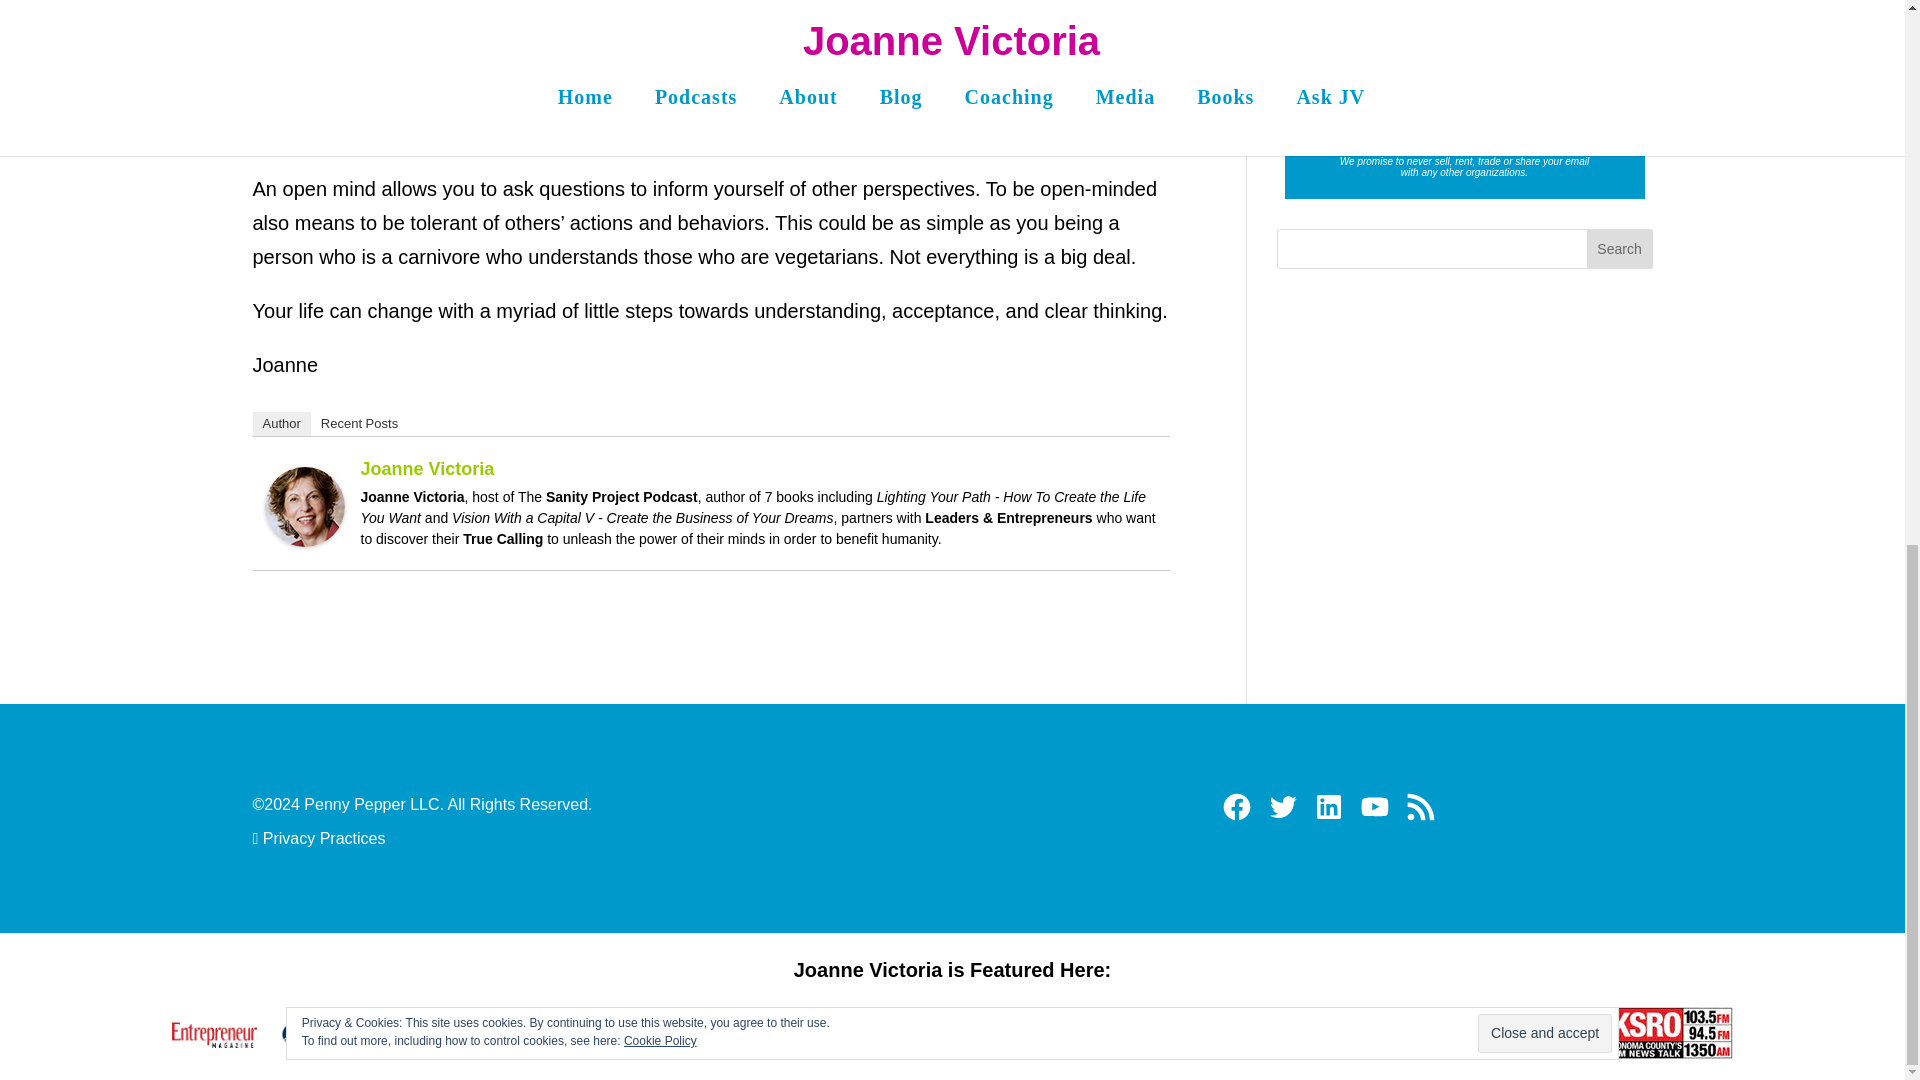 The width and height of the screenshot is (1920, 1080). Describe the element at coordinates (1374, 806) in the screenshot. I see `YouTube` at that location.